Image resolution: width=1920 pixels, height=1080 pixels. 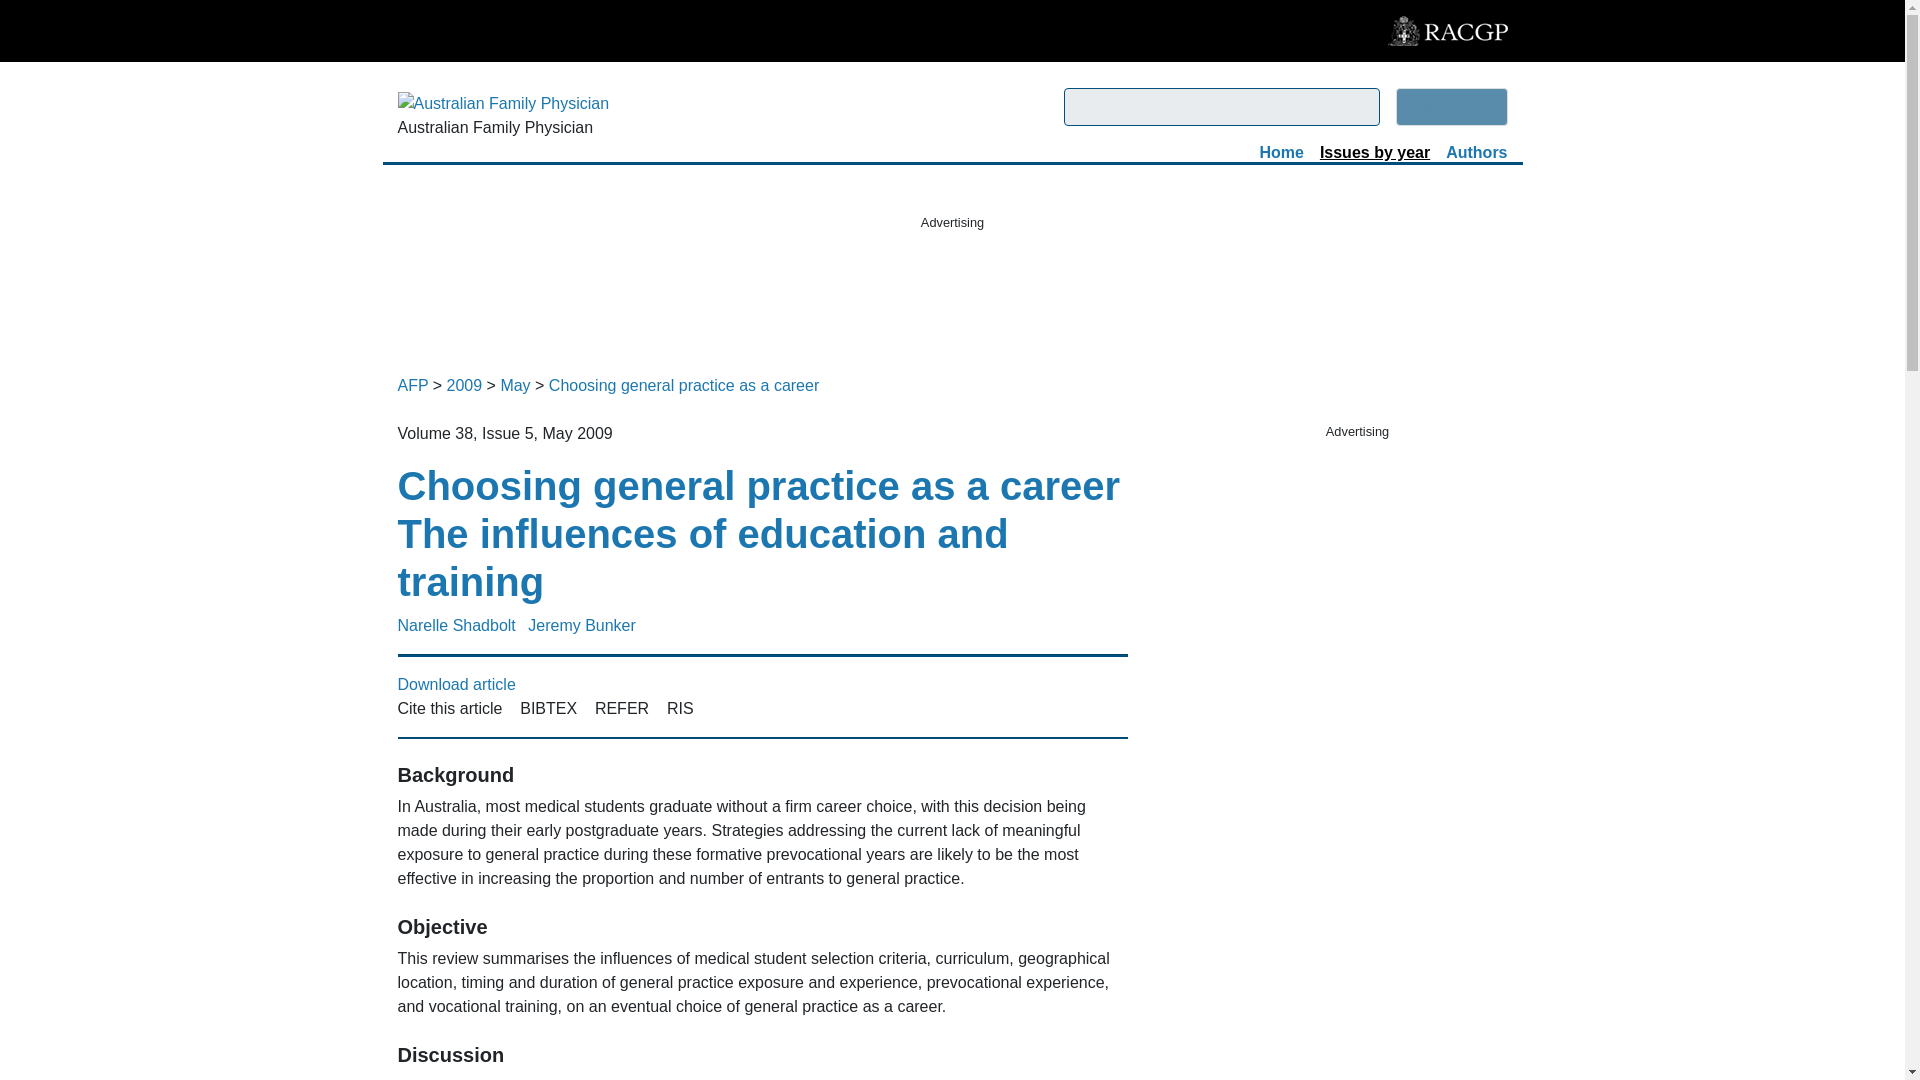 What do you see at coordinates (465, 385) in the screenshot?
I see `2009` at bounding box center [465, 385].